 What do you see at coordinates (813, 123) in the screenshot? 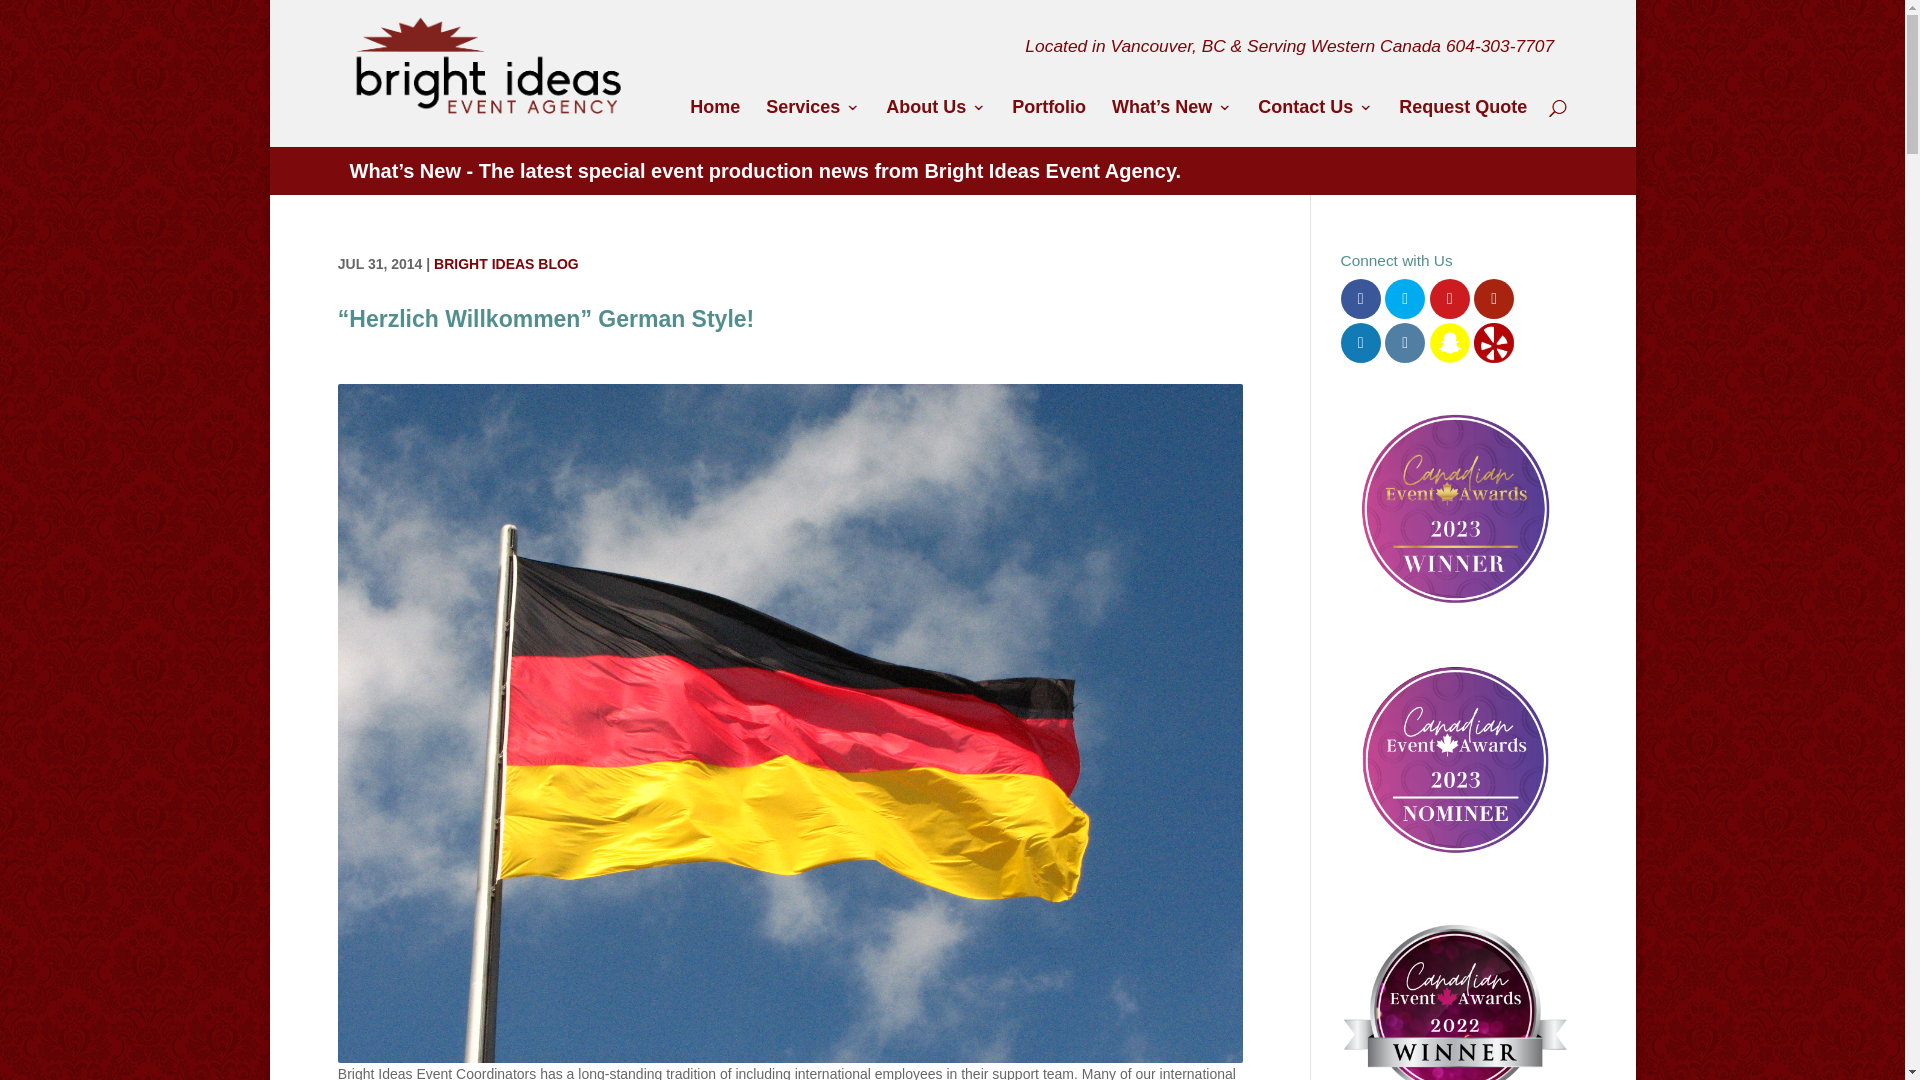
I see `Services` at bounding box center [813, 123].